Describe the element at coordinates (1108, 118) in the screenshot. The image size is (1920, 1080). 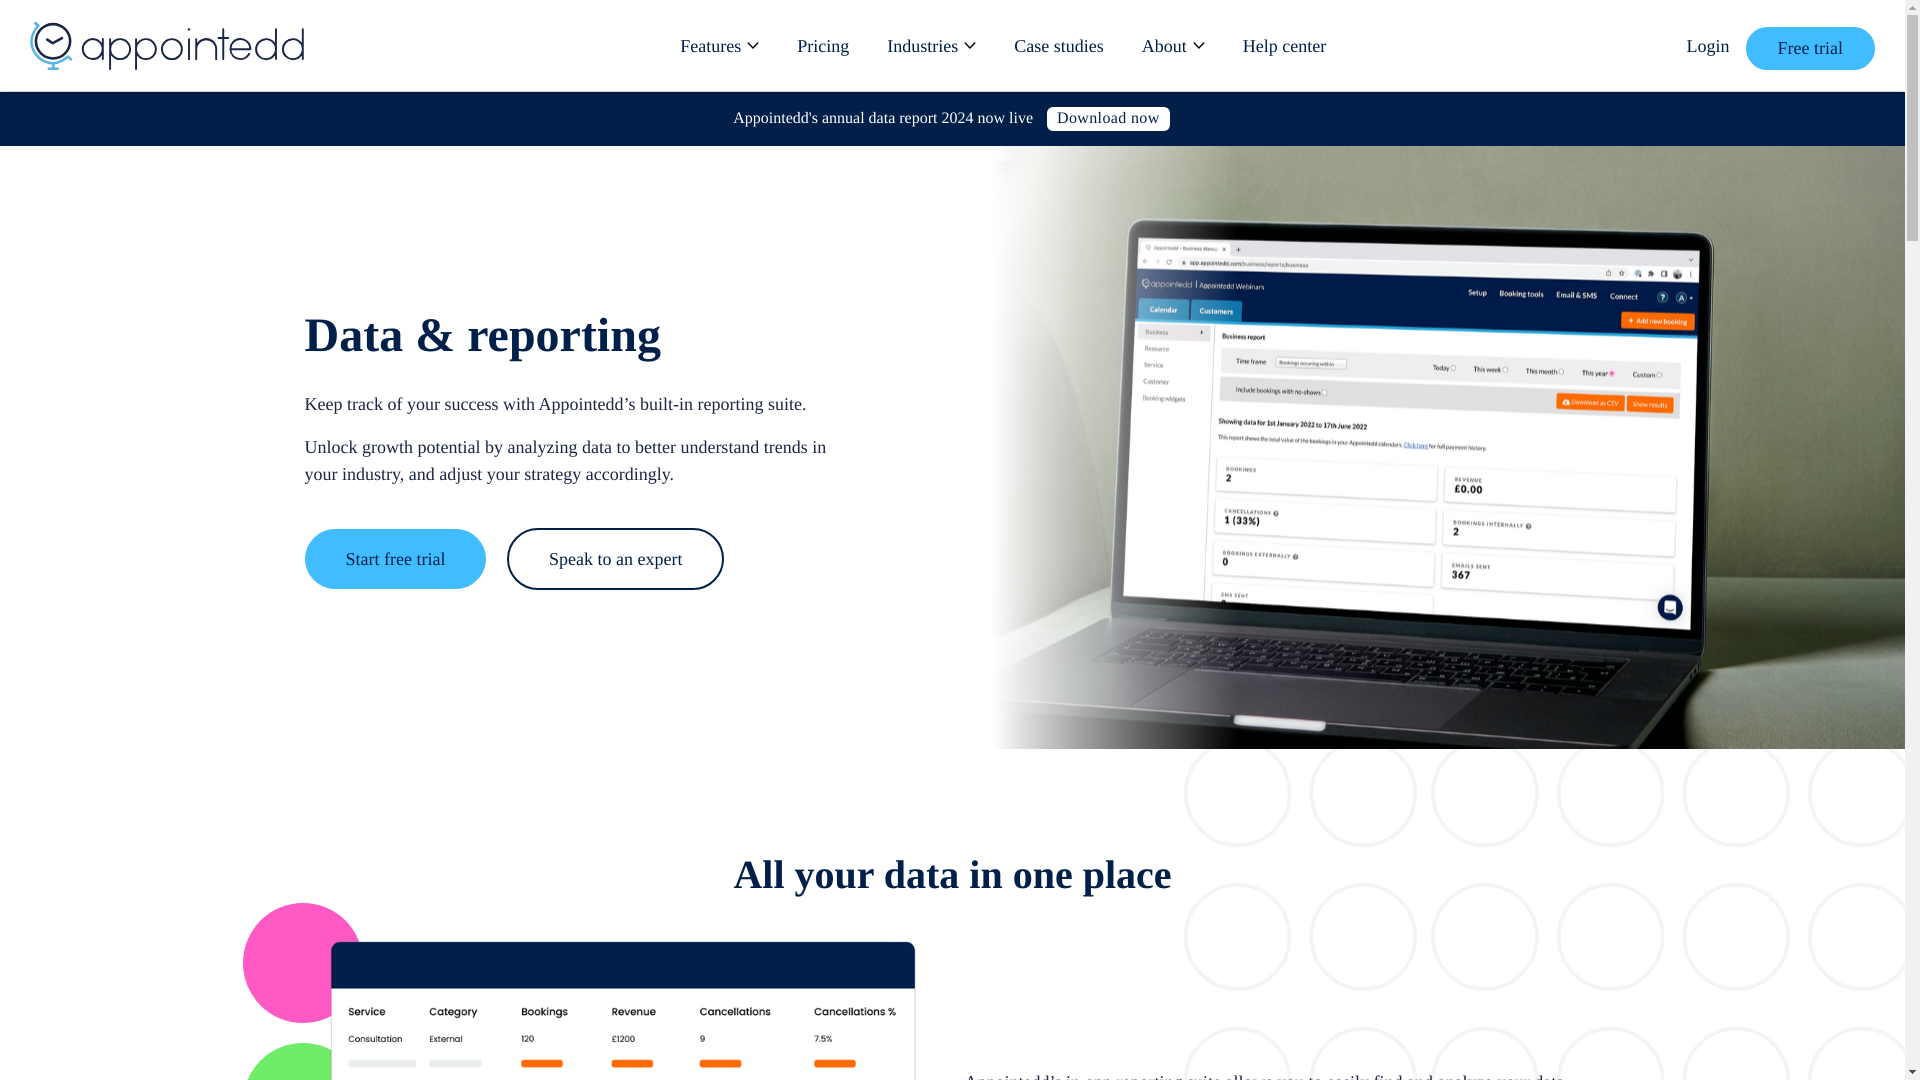
I see `Download now` at that location.